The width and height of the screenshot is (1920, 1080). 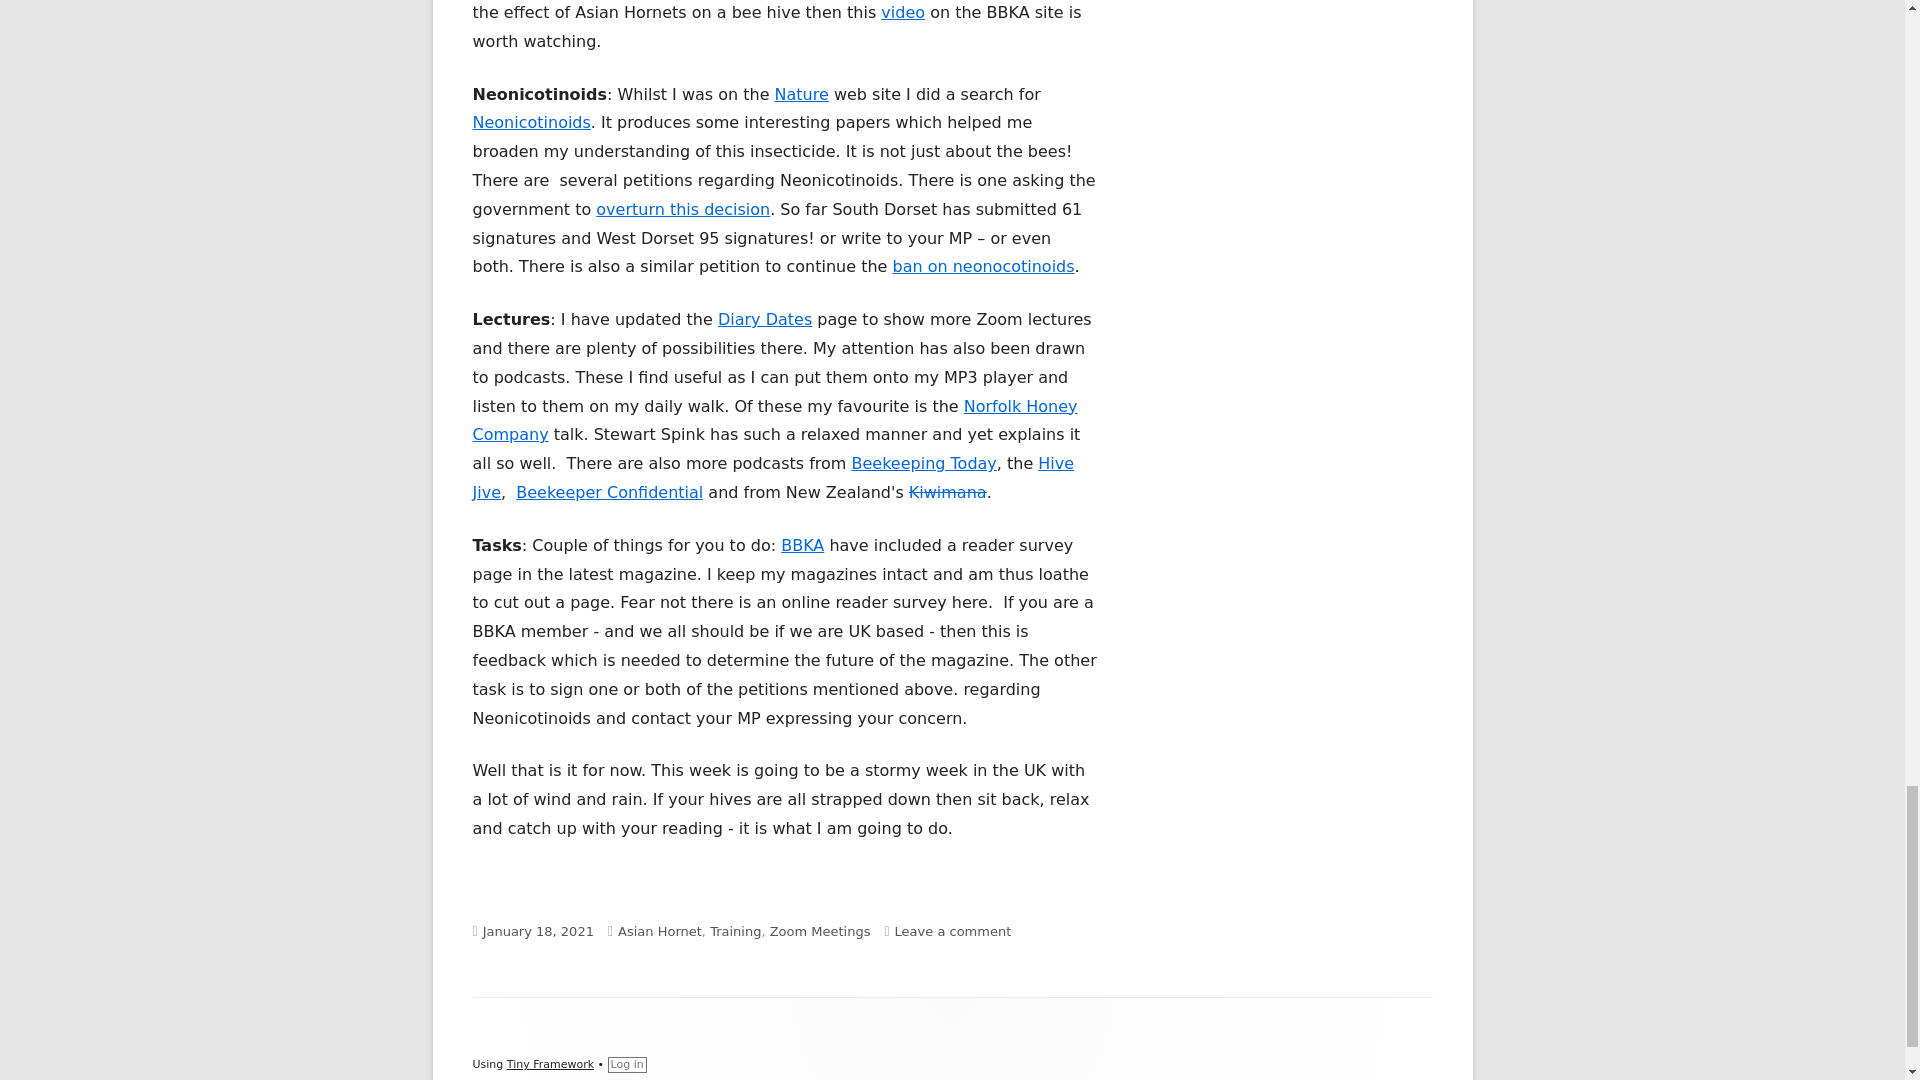 I want to click on ban on neonocotinoids, so click(x=982, y=266).